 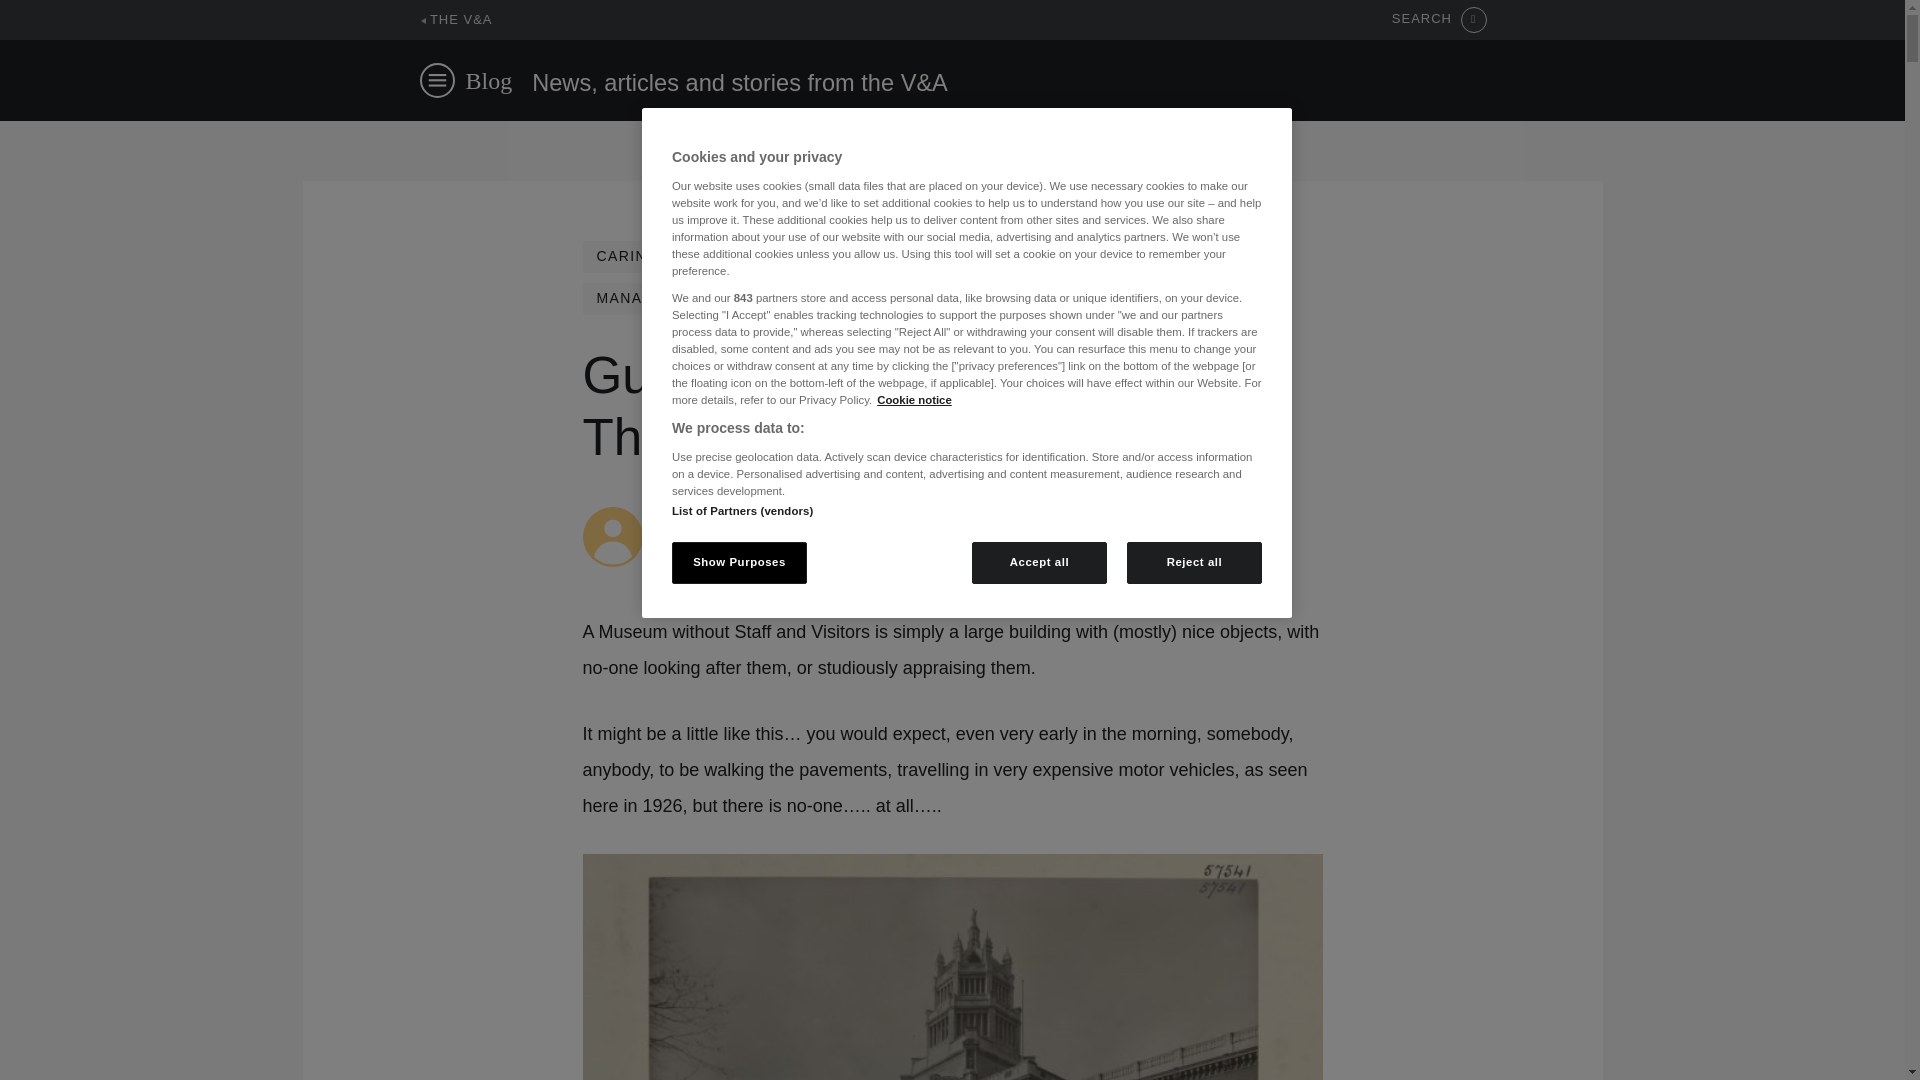 What do you see at coordinates (720, 516) in the screenshot?
I see `Steve Woodhouse` at bounding box center [720, 516].